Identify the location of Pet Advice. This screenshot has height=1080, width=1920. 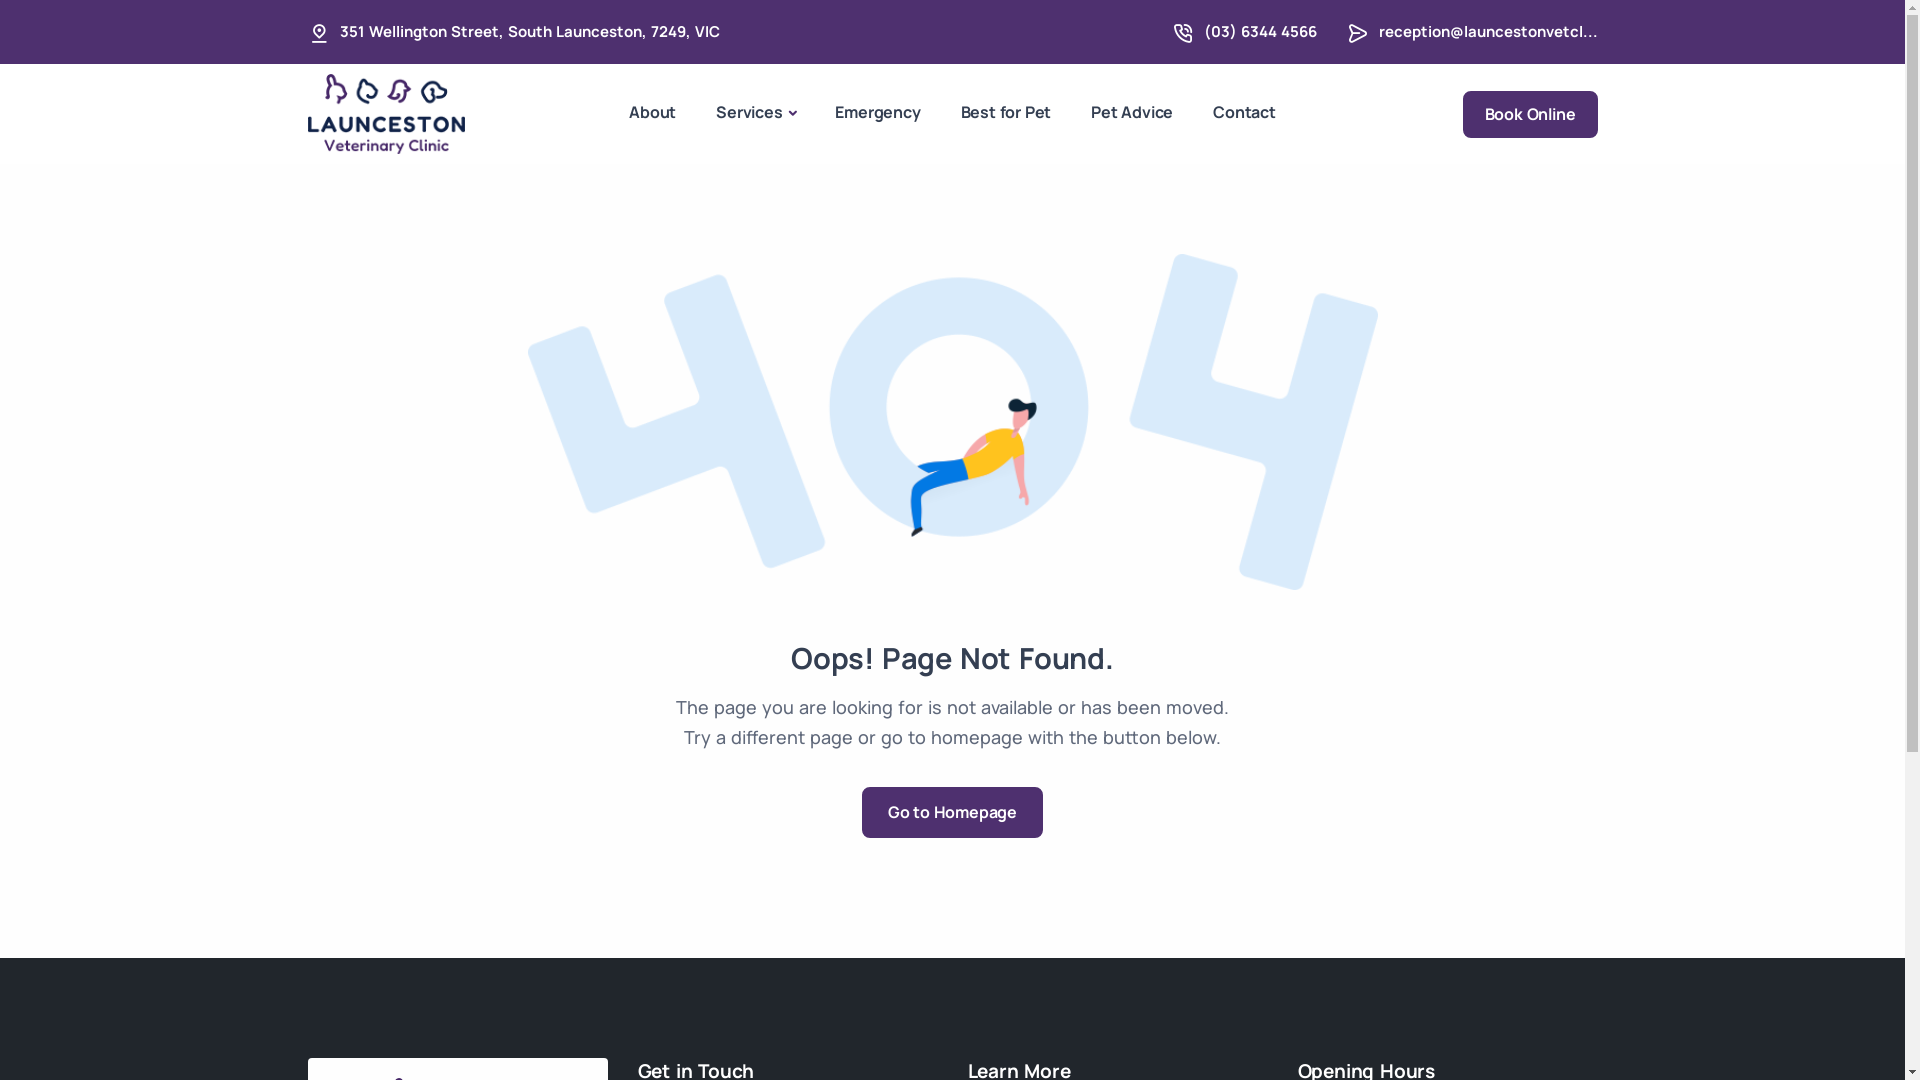
(1132, 112).